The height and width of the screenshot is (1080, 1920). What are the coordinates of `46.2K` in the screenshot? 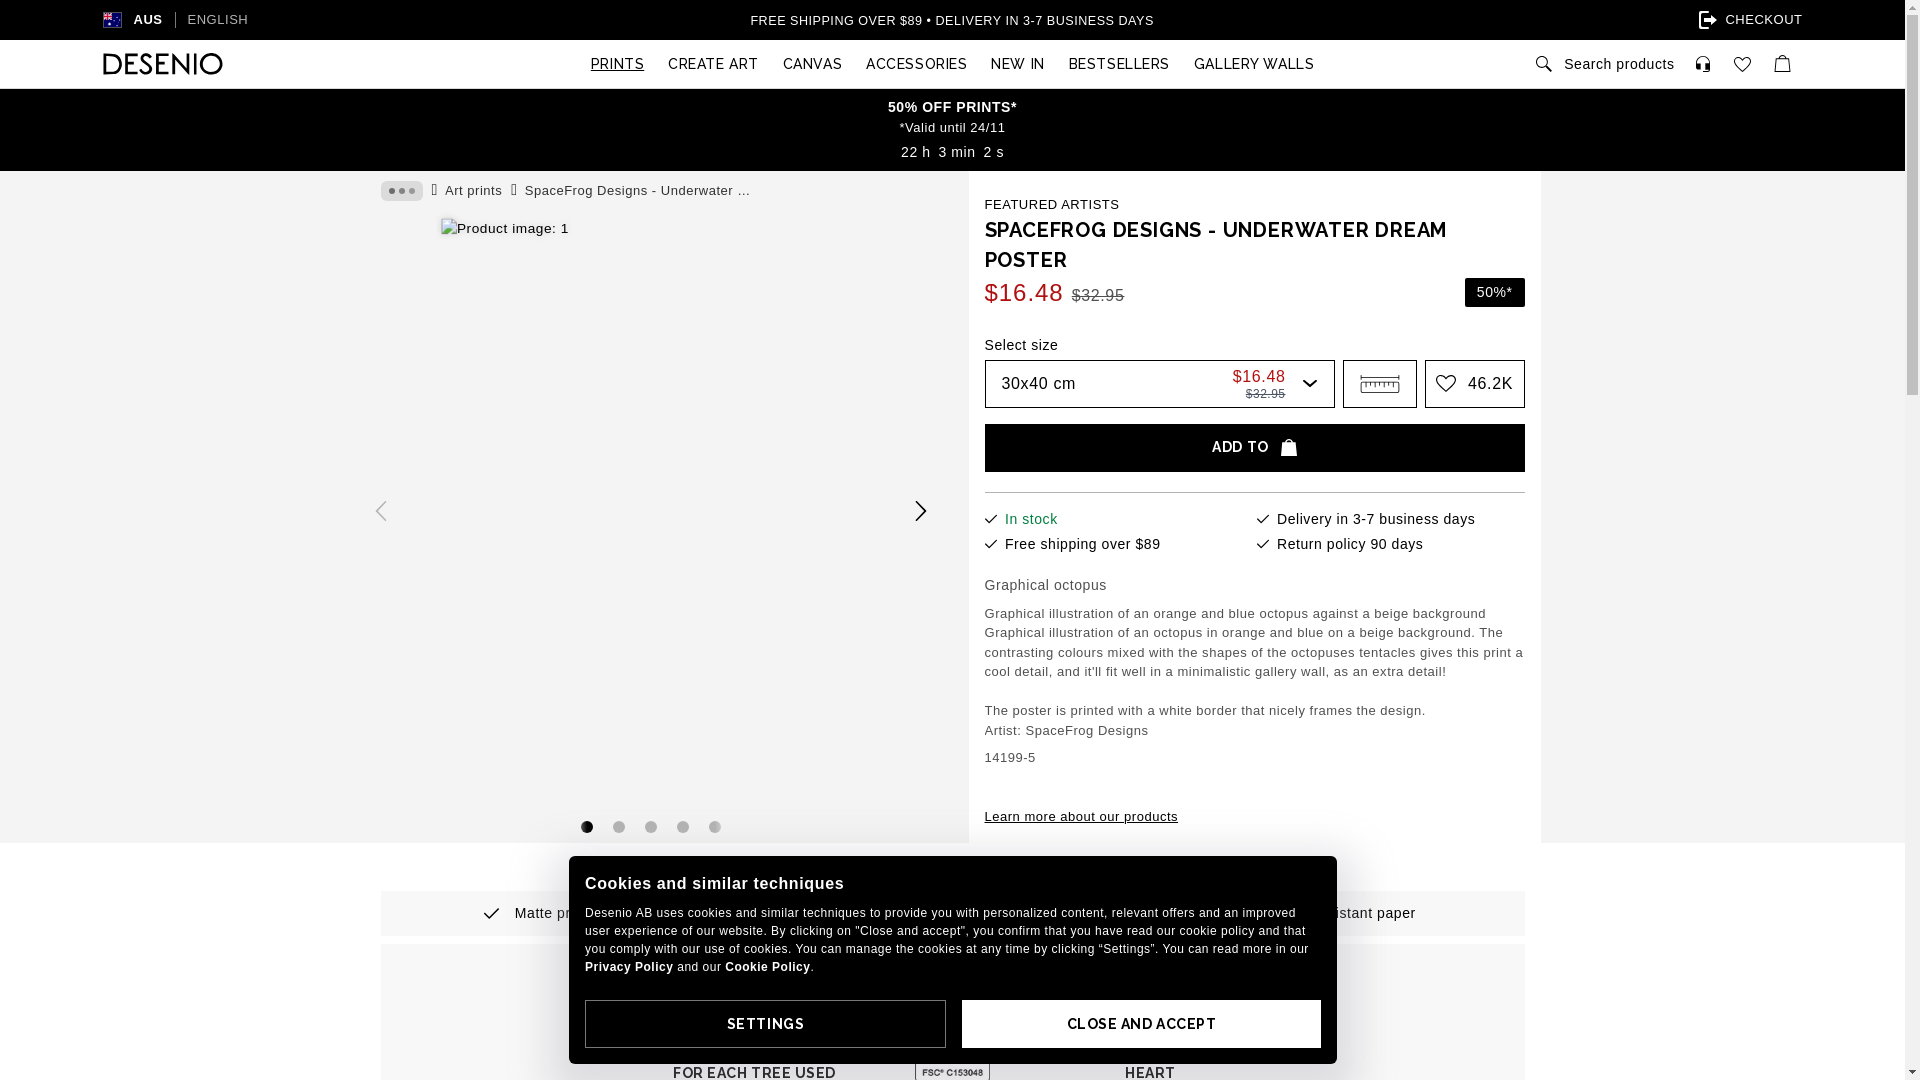 It's located at (1474, 384).